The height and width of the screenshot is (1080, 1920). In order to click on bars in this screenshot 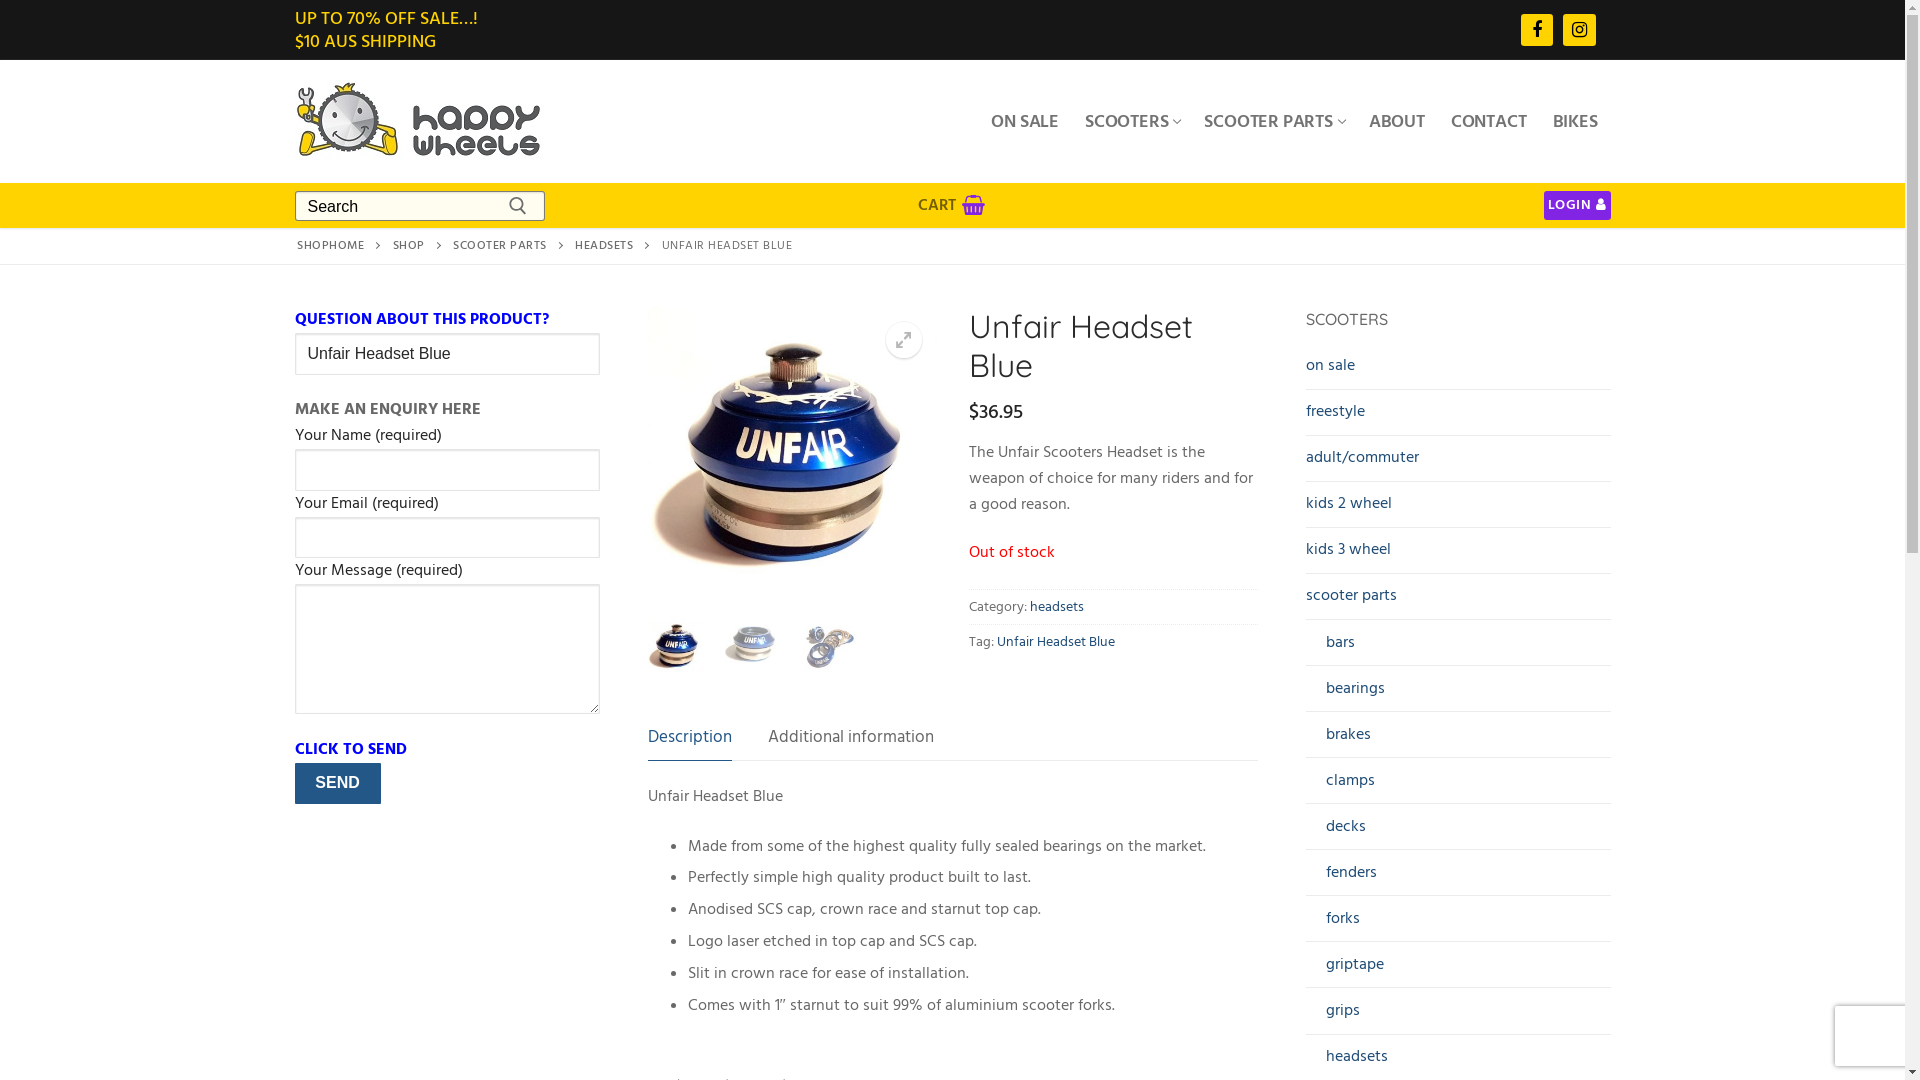, I will do `click(1458, 648)`.